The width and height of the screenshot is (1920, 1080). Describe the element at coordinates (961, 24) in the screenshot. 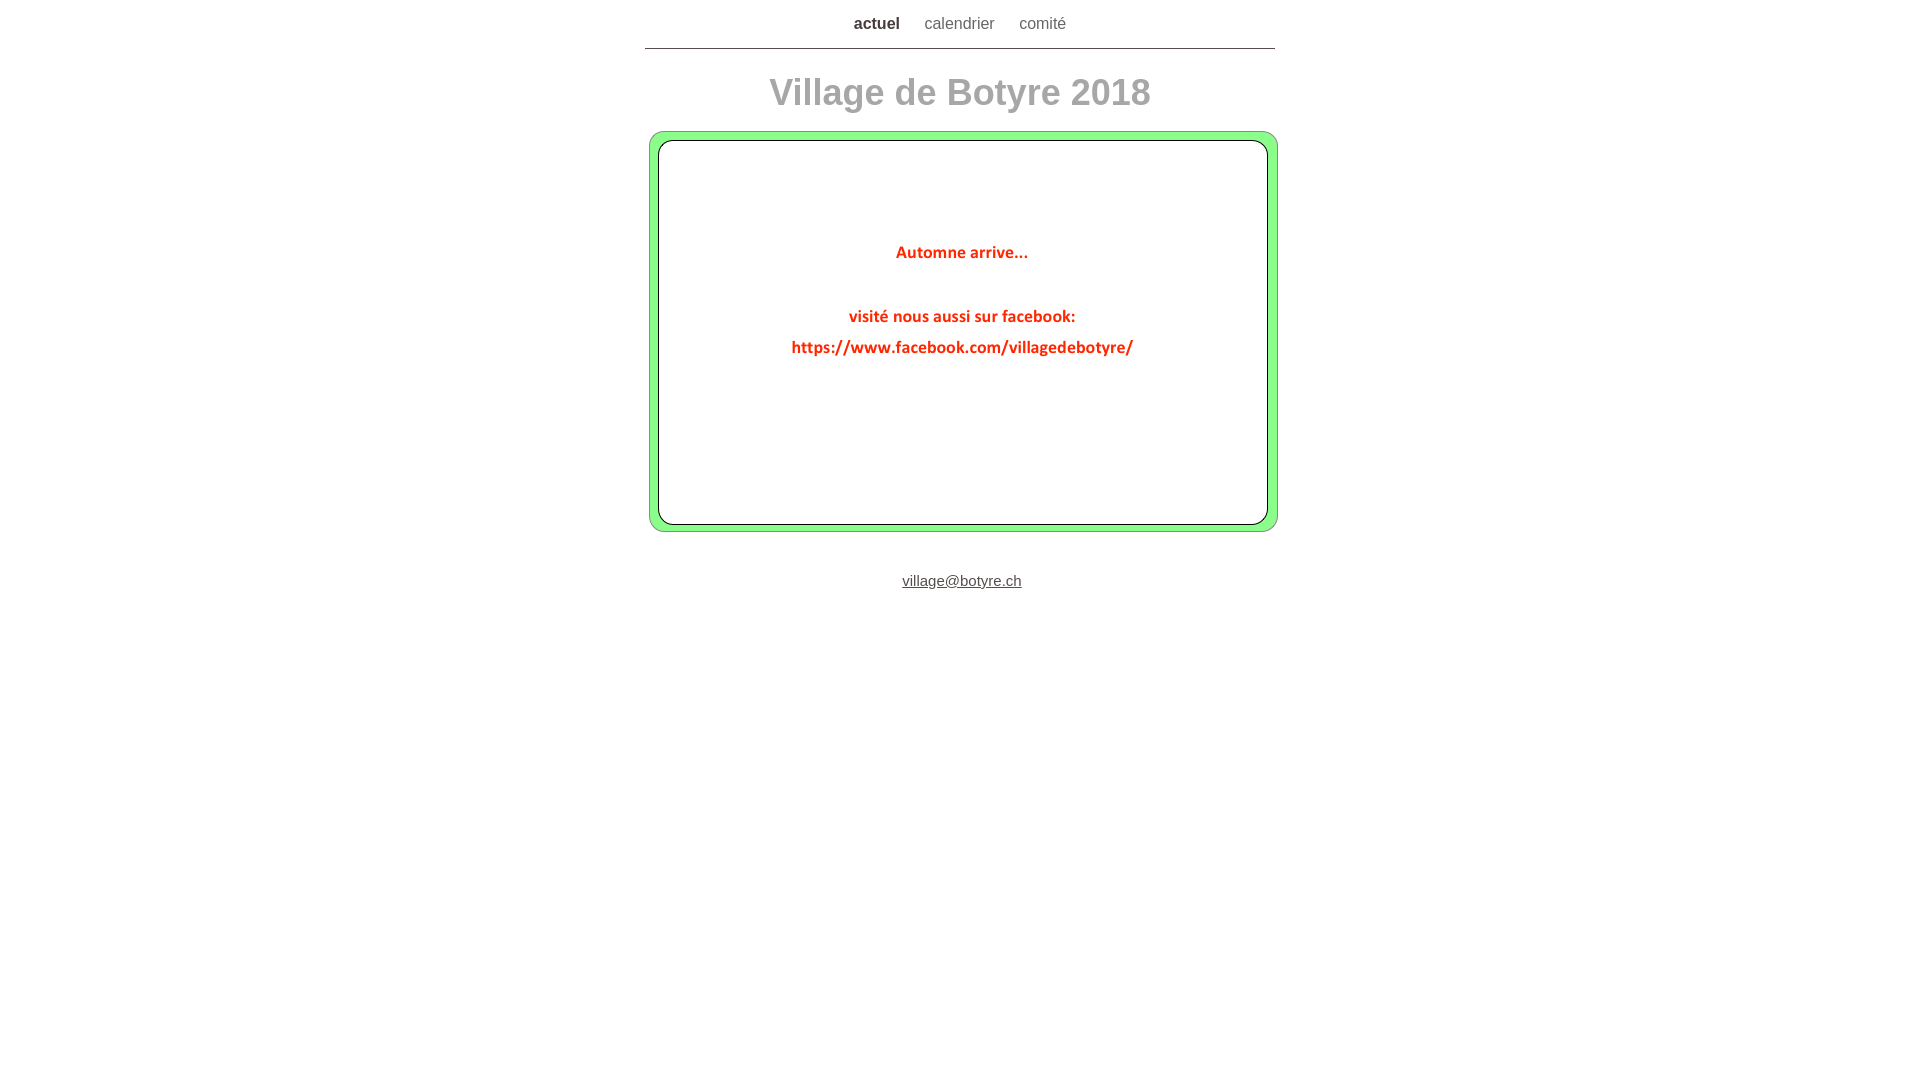

I see `calendrier` at that location.